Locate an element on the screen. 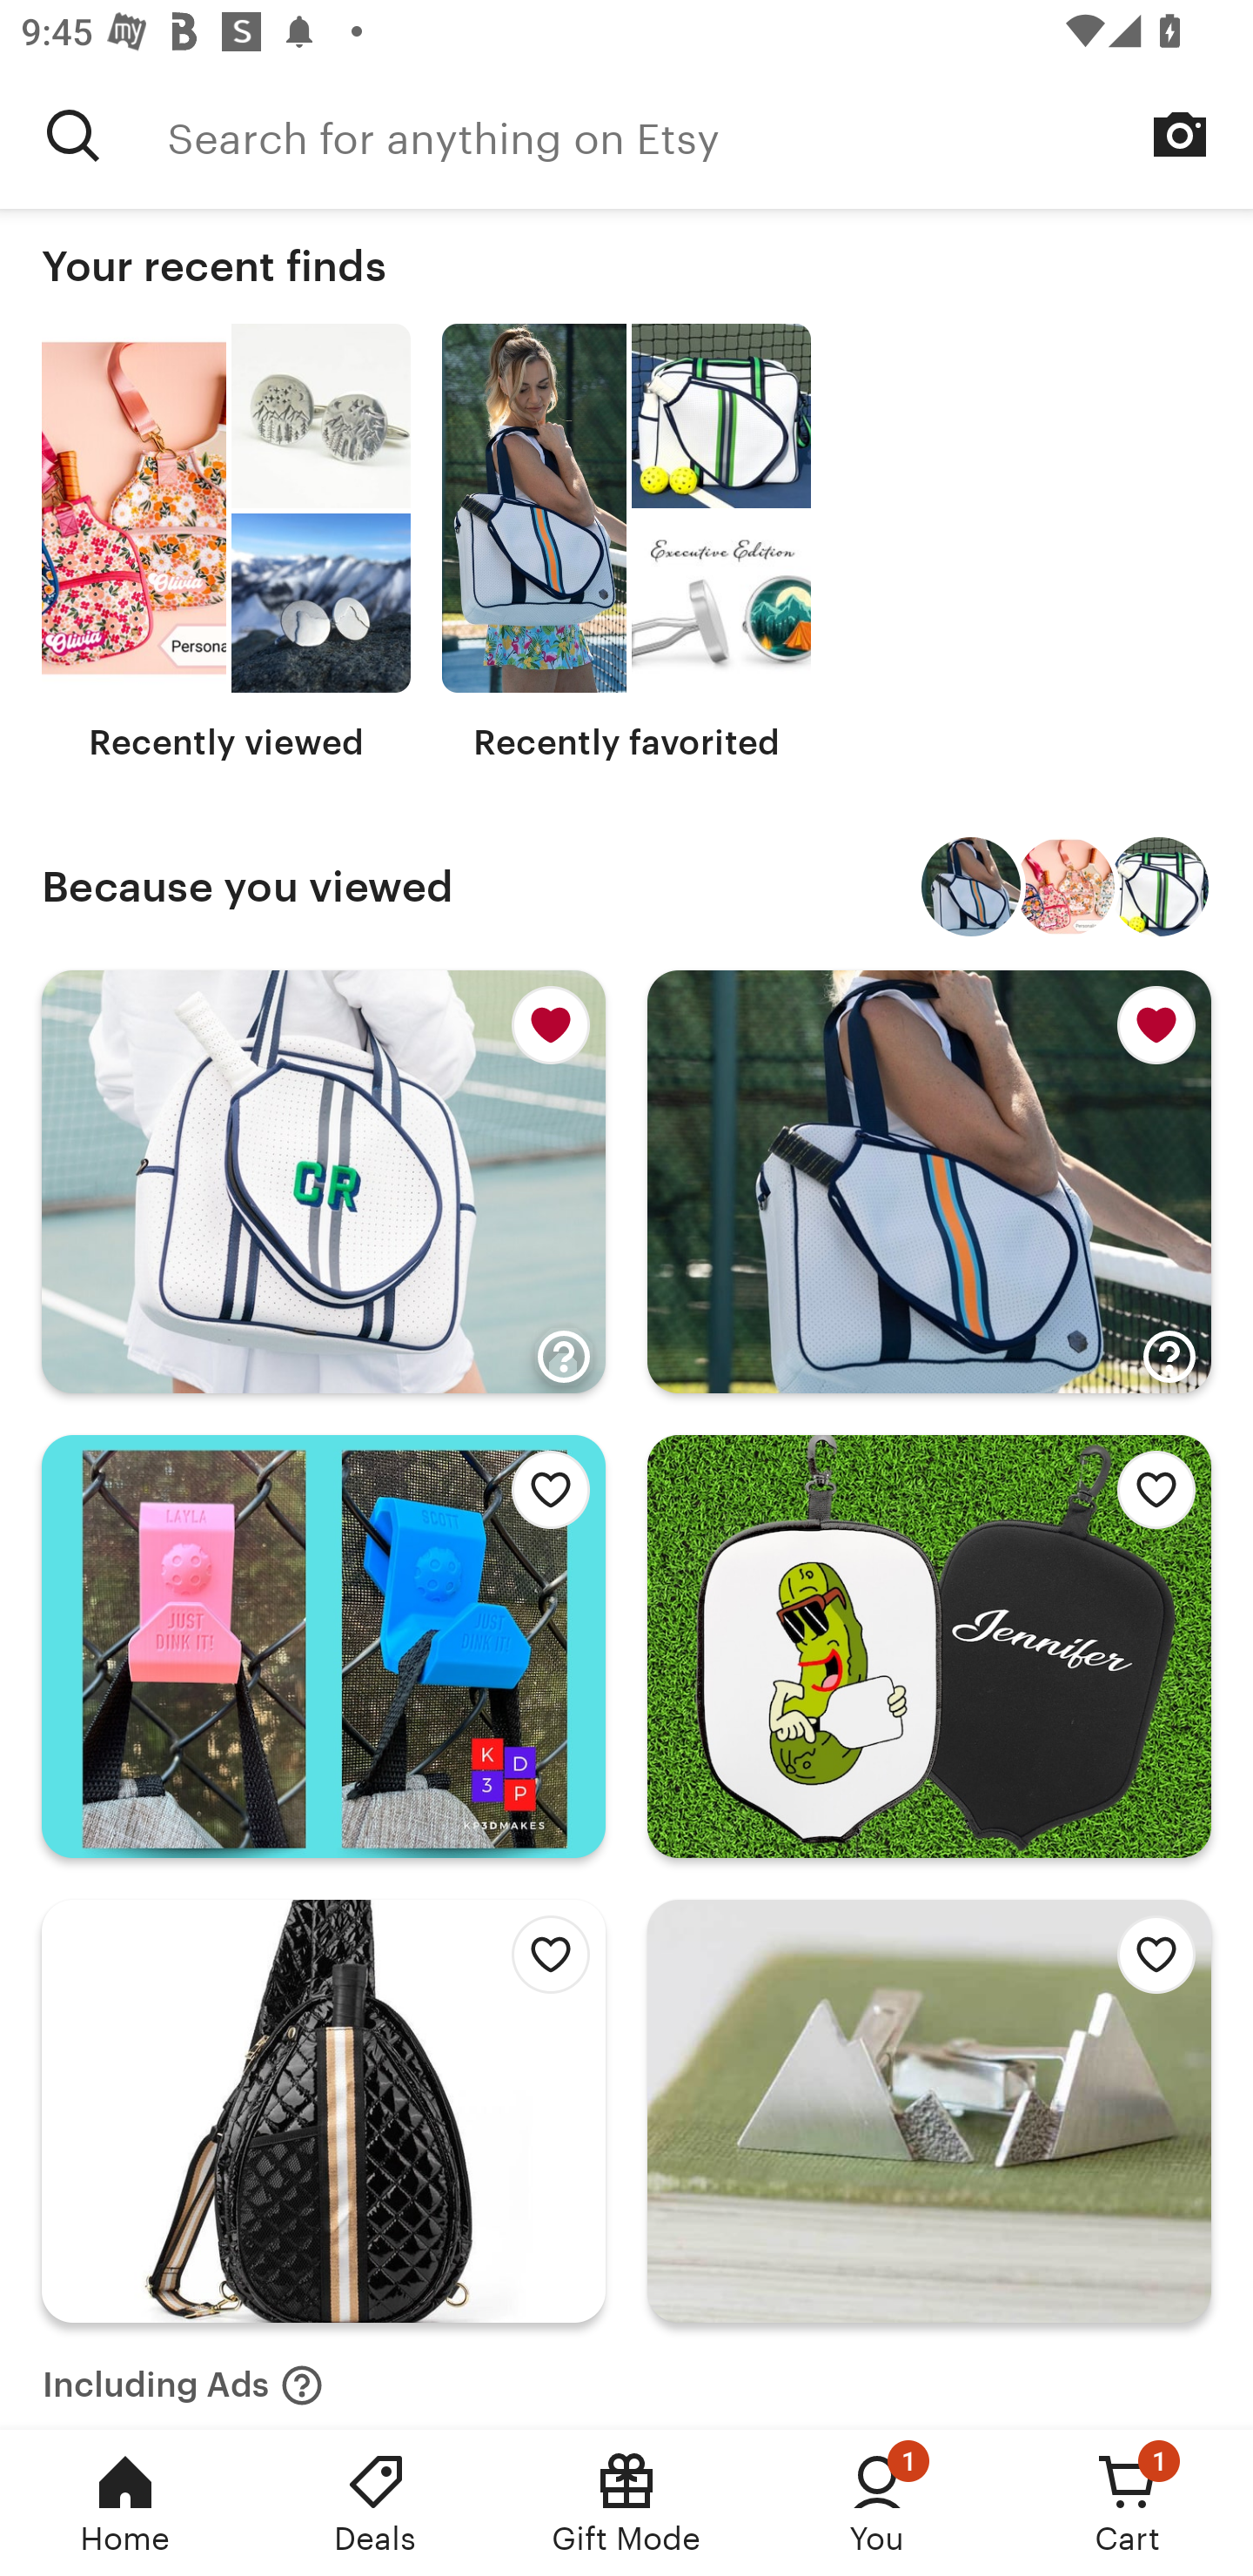 The image size is (1253, 2576). Search for anything on Etsy is located at coordinates (710, 135).